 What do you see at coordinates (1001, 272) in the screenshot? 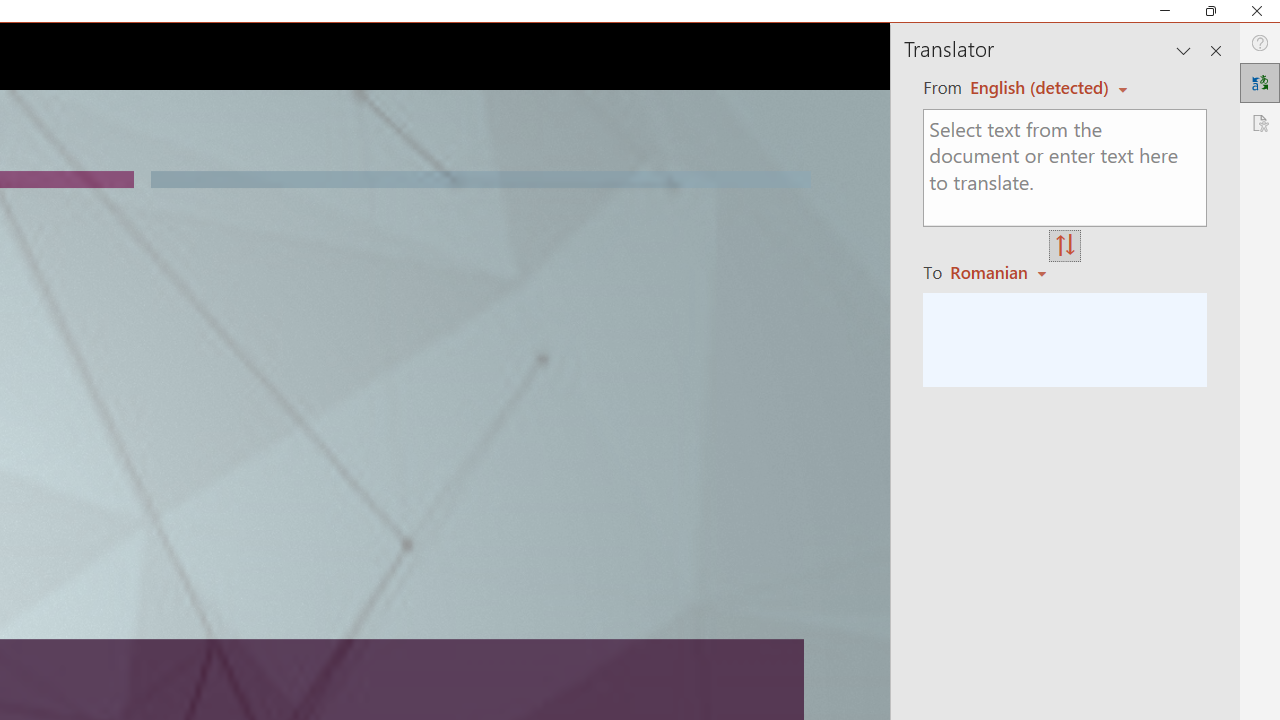
I see `Romanian` at bounding box center [1001, 272].